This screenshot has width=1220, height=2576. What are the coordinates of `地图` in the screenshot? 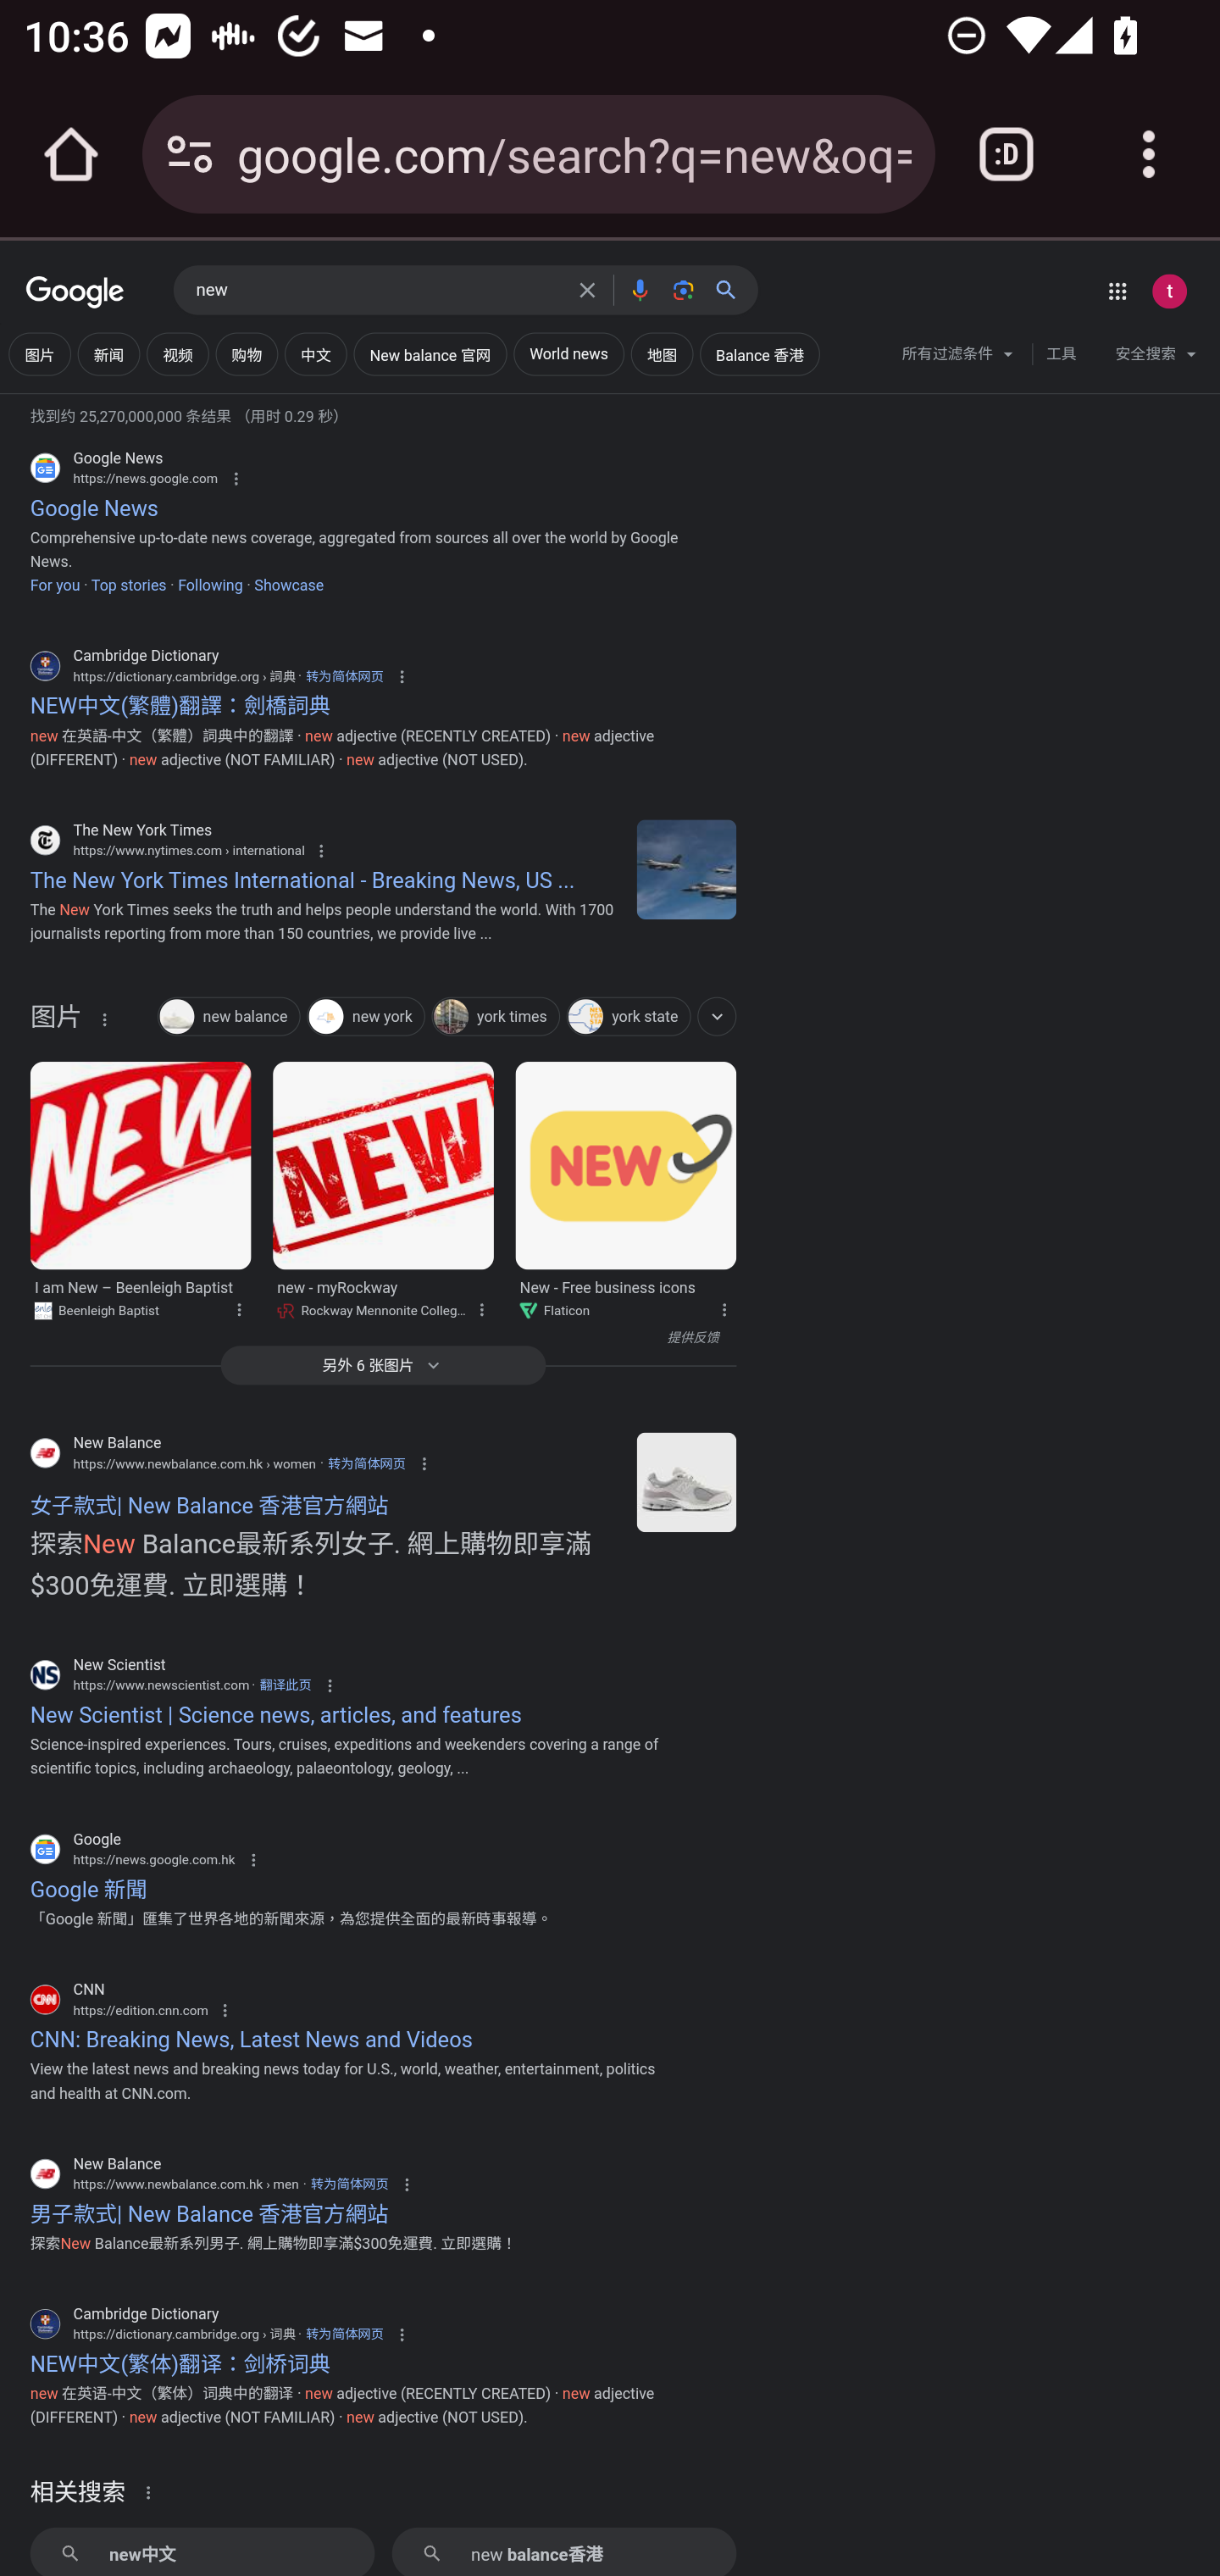 It's located at (663, 354).